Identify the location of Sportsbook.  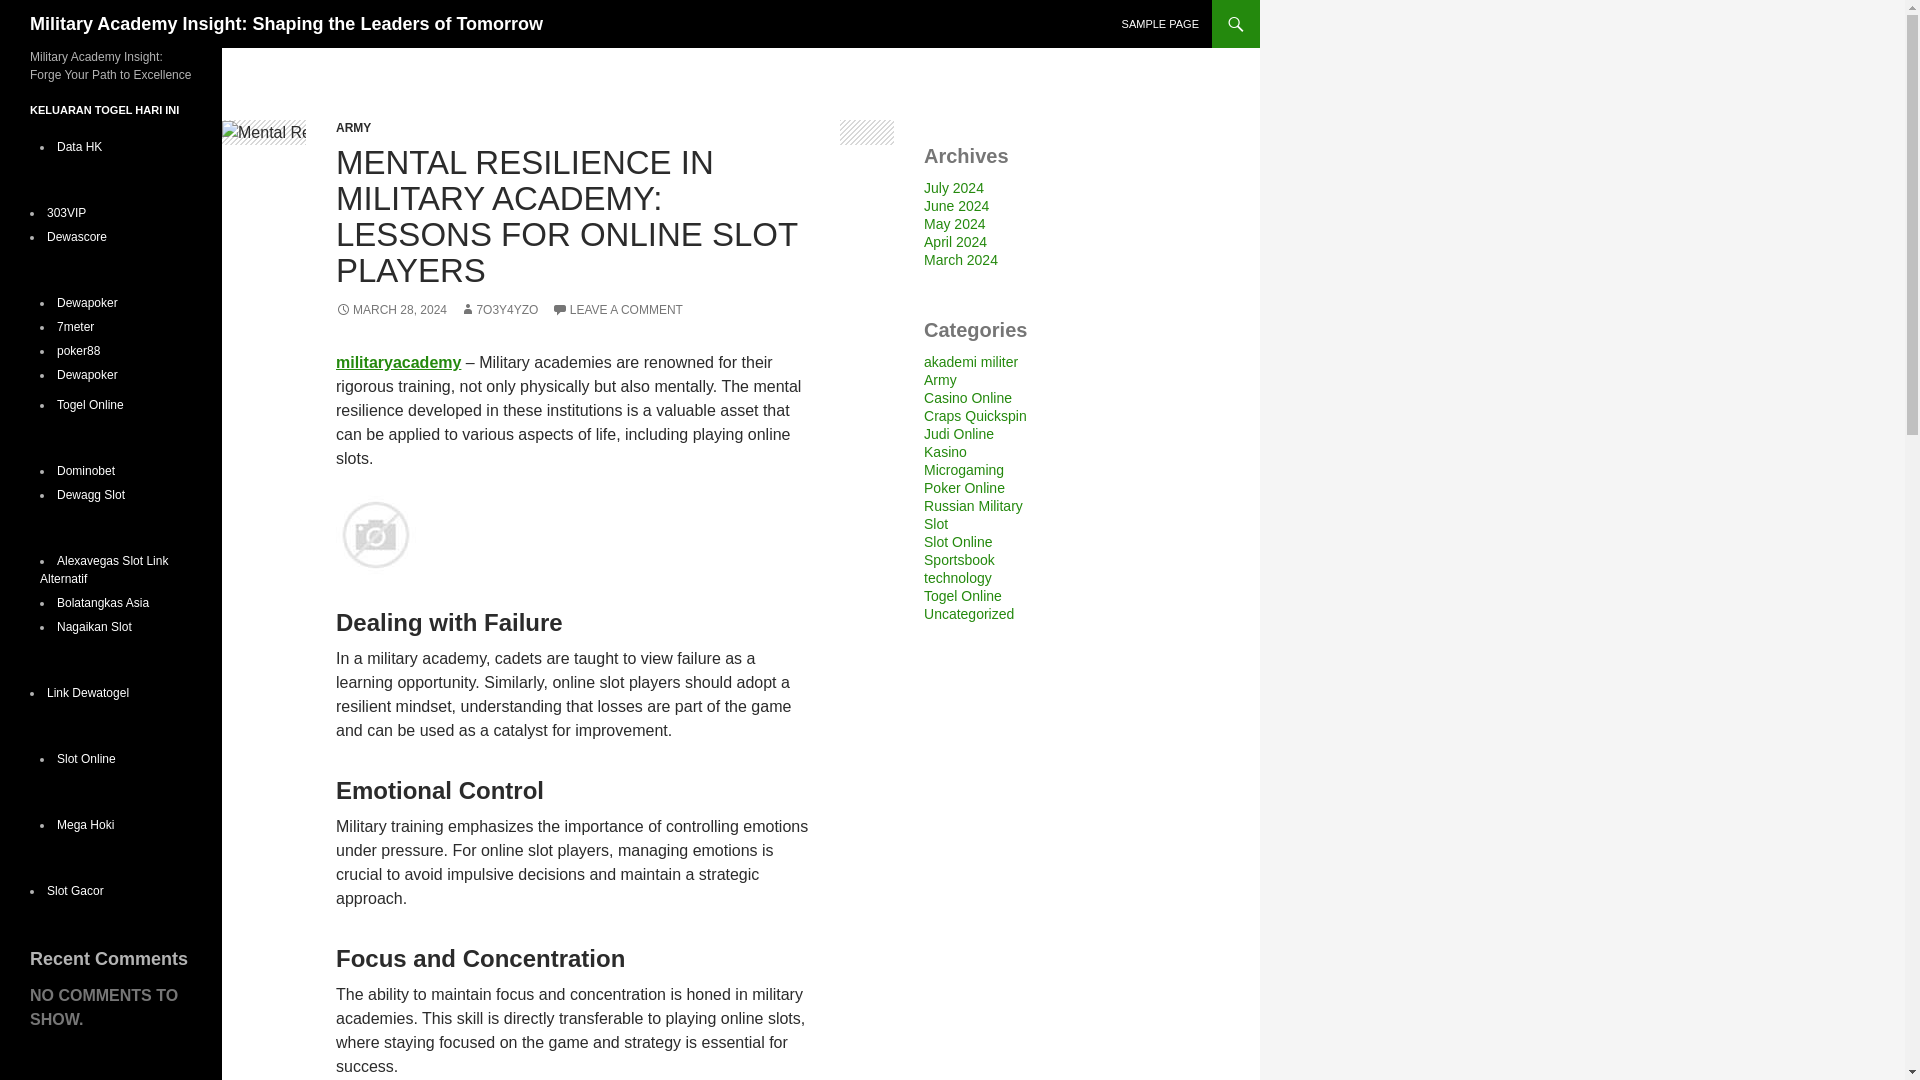
(958, 560).